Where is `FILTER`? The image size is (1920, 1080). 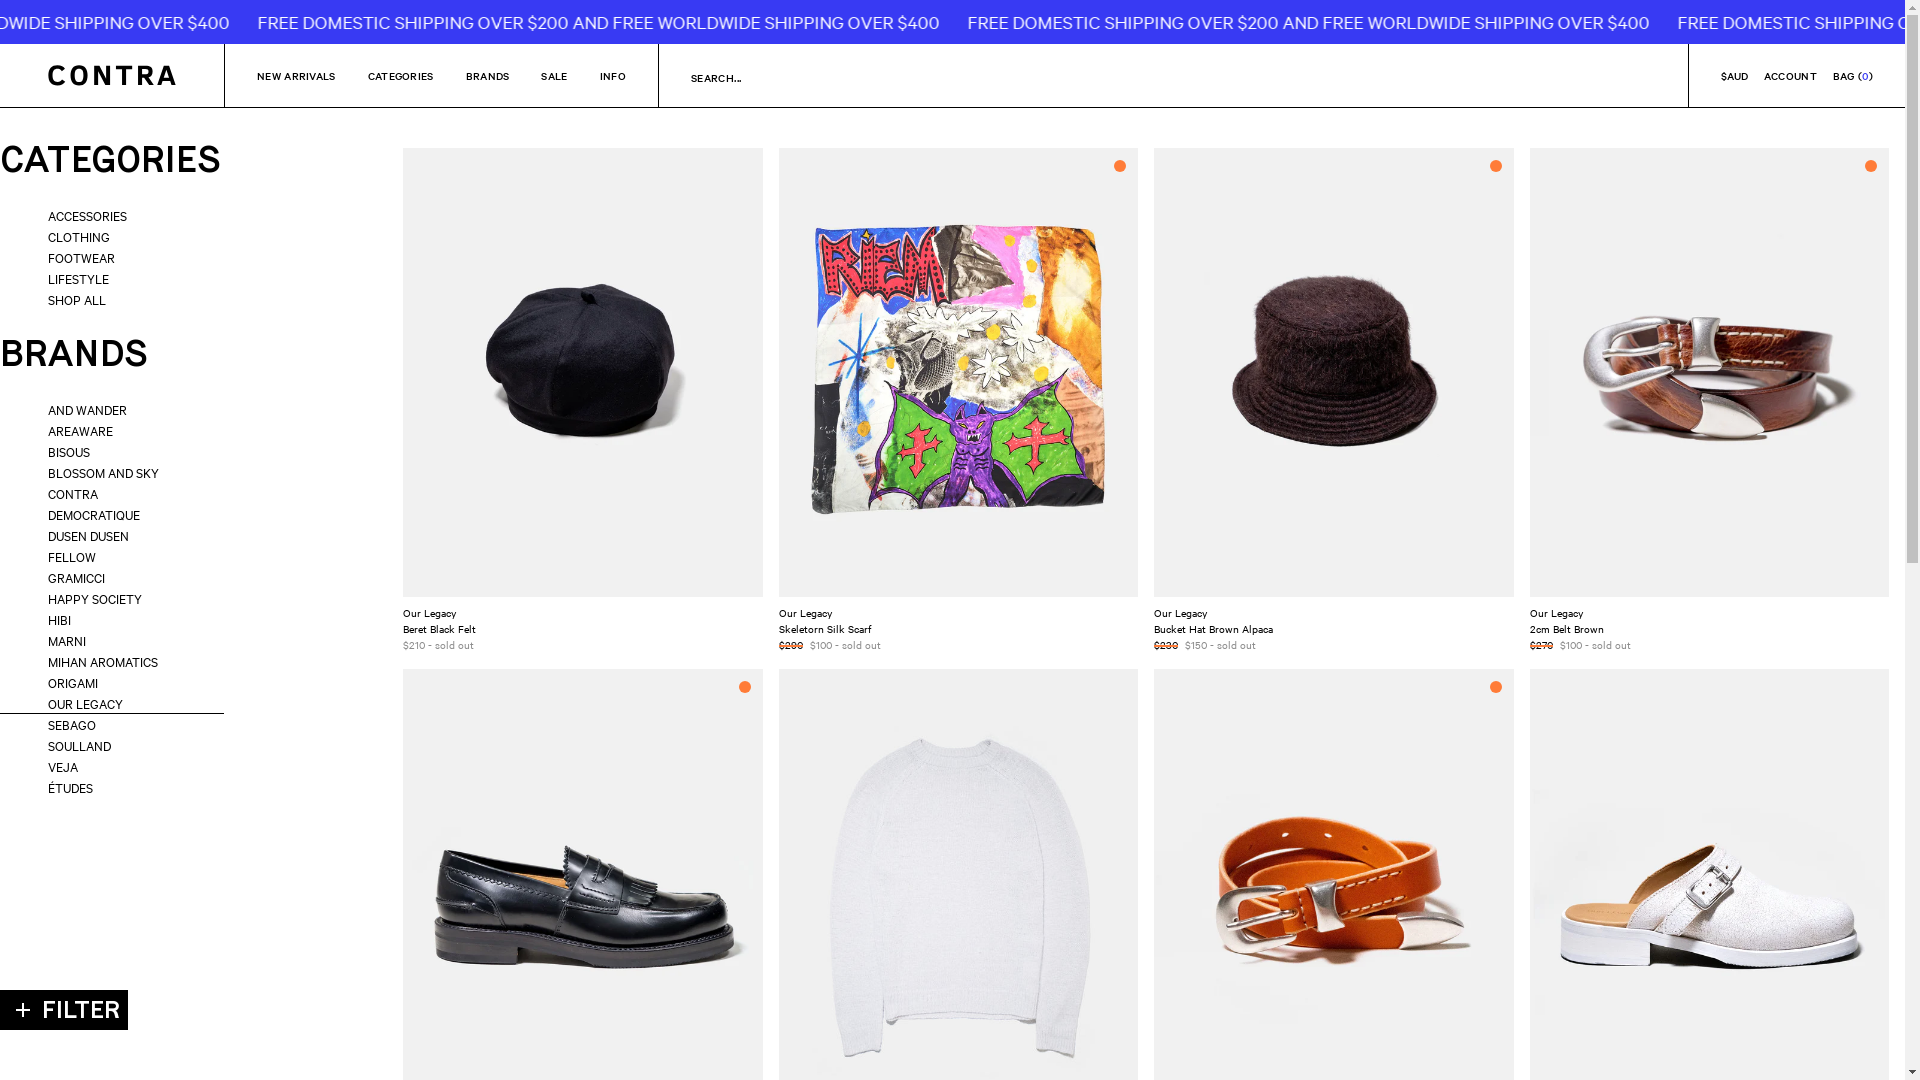 FILTER is located at coordinates (64, 1010).